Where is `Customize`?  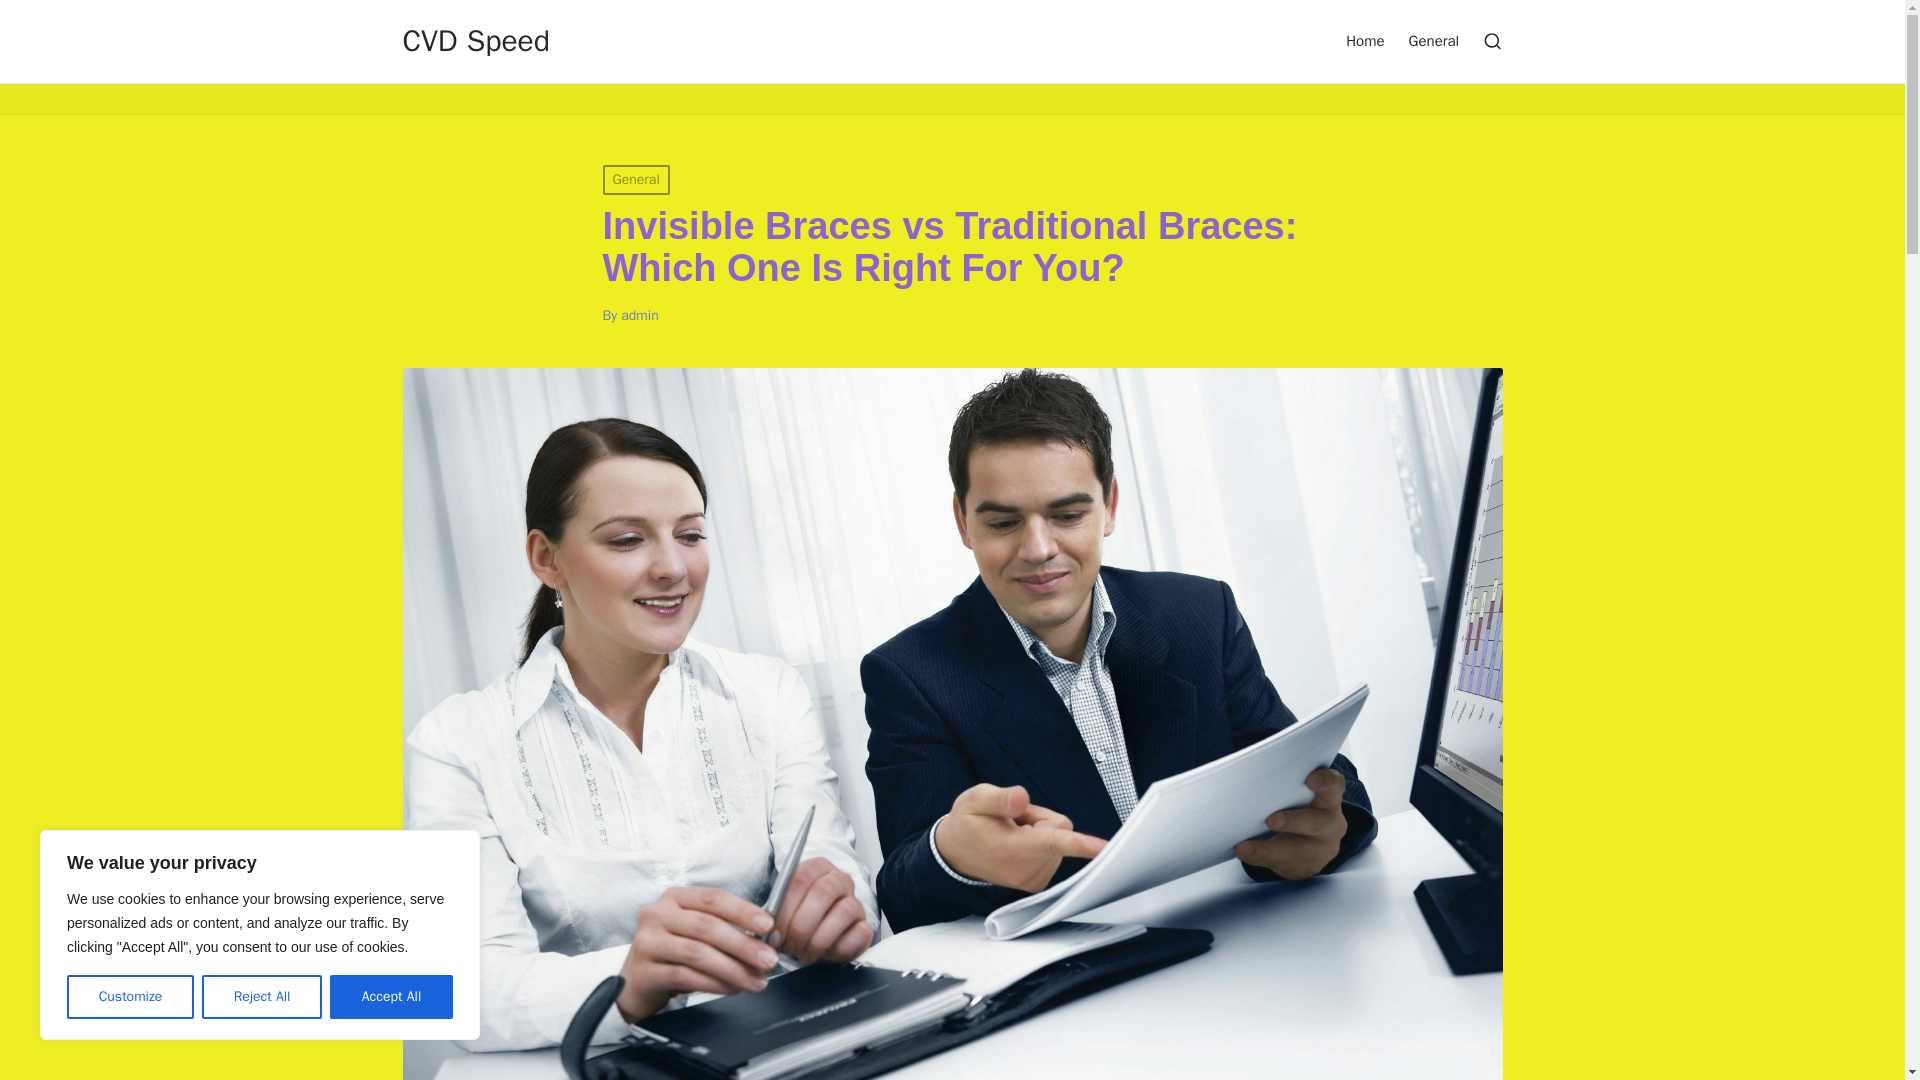 Customize is located at coordinates (130, 997).